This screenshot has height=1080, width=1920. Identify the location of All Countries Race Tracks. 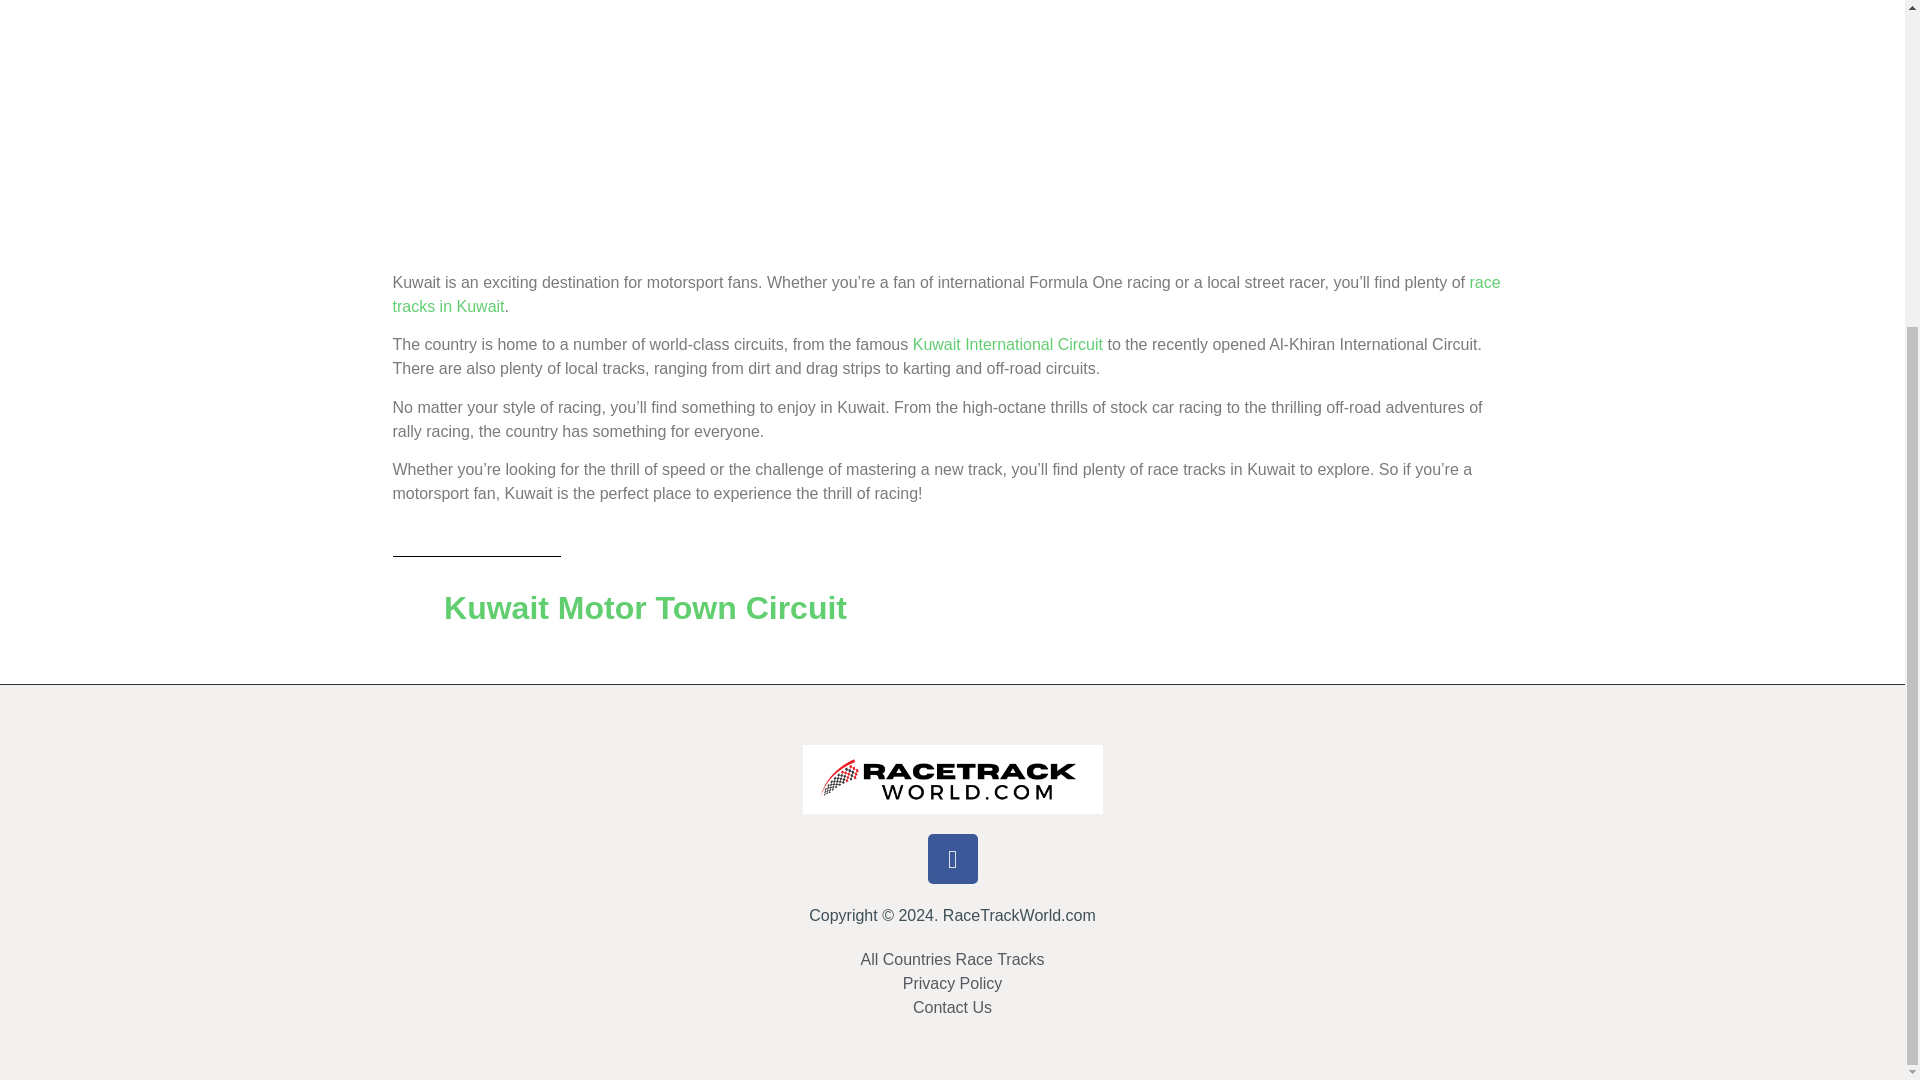
(952, 960).